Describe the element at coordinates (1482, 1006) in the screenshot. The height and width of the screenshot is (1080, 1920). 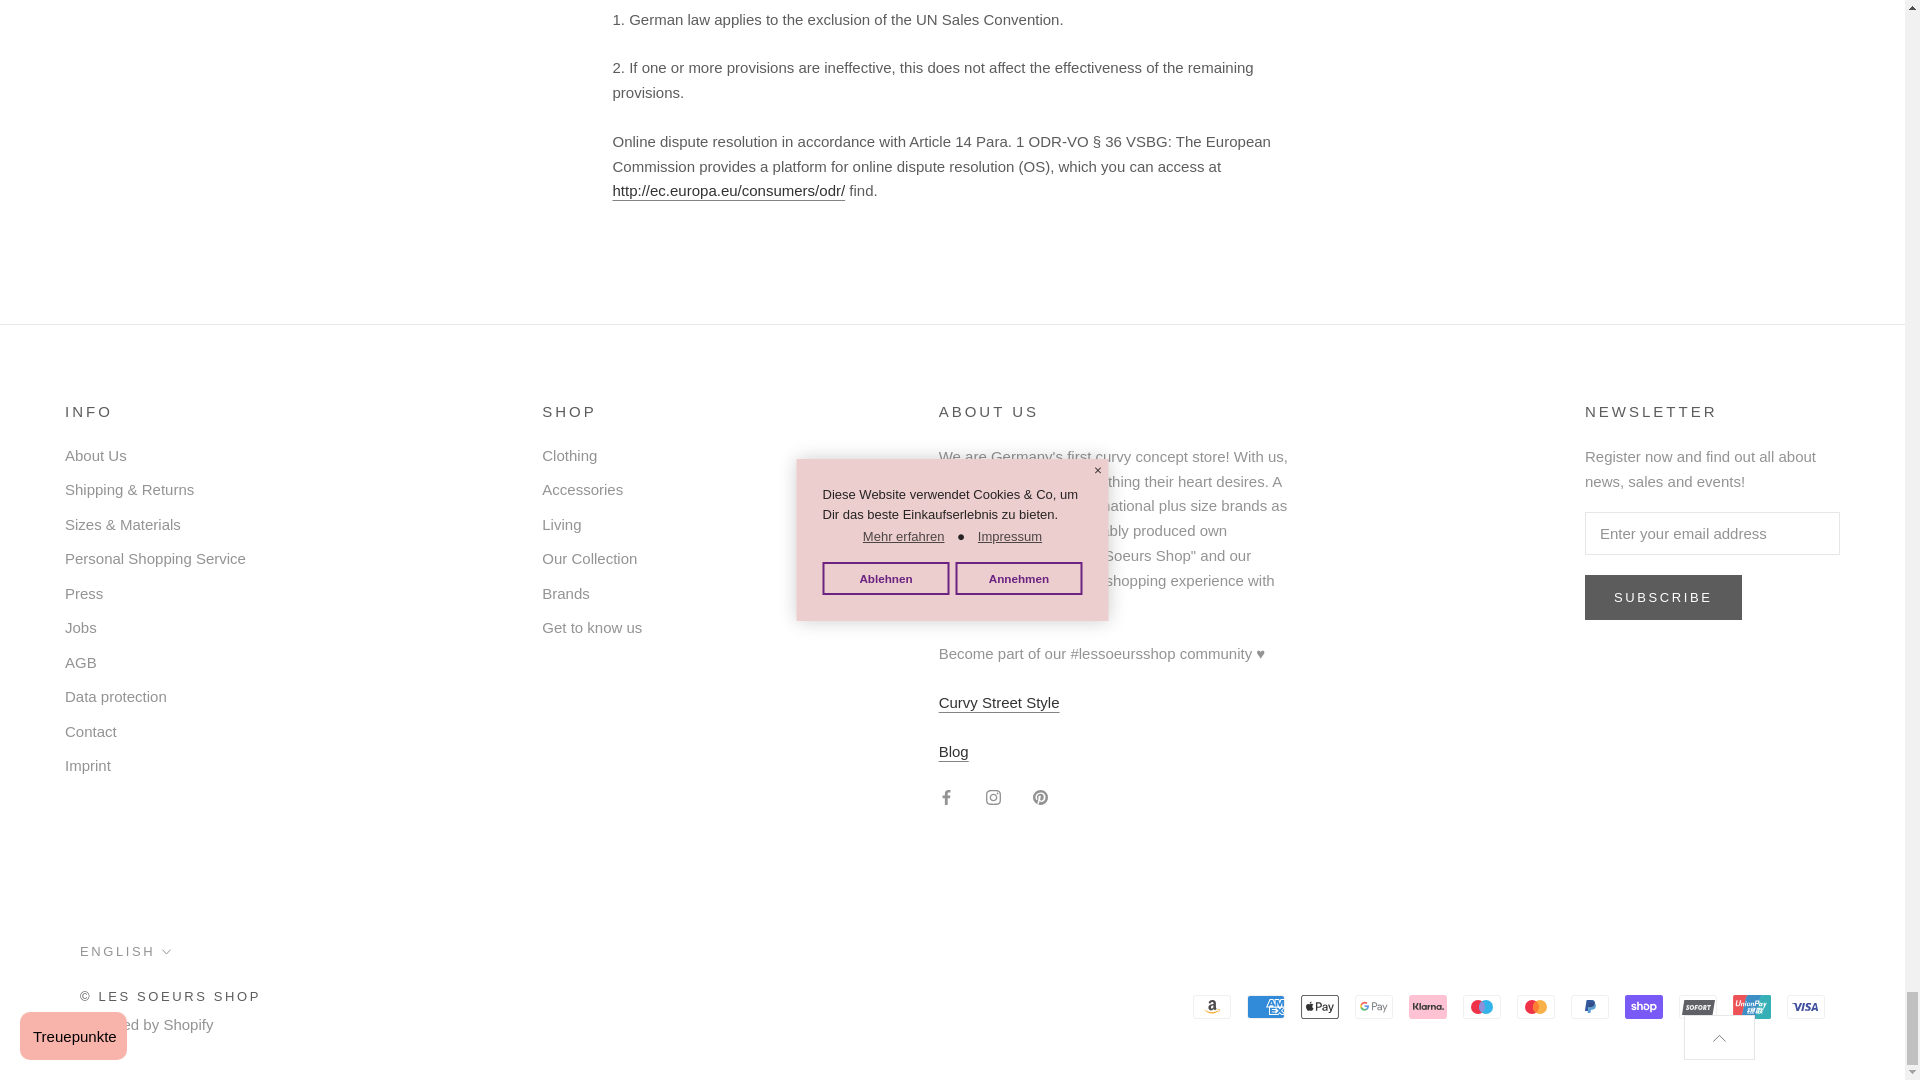
I see `Maestro` at that location.